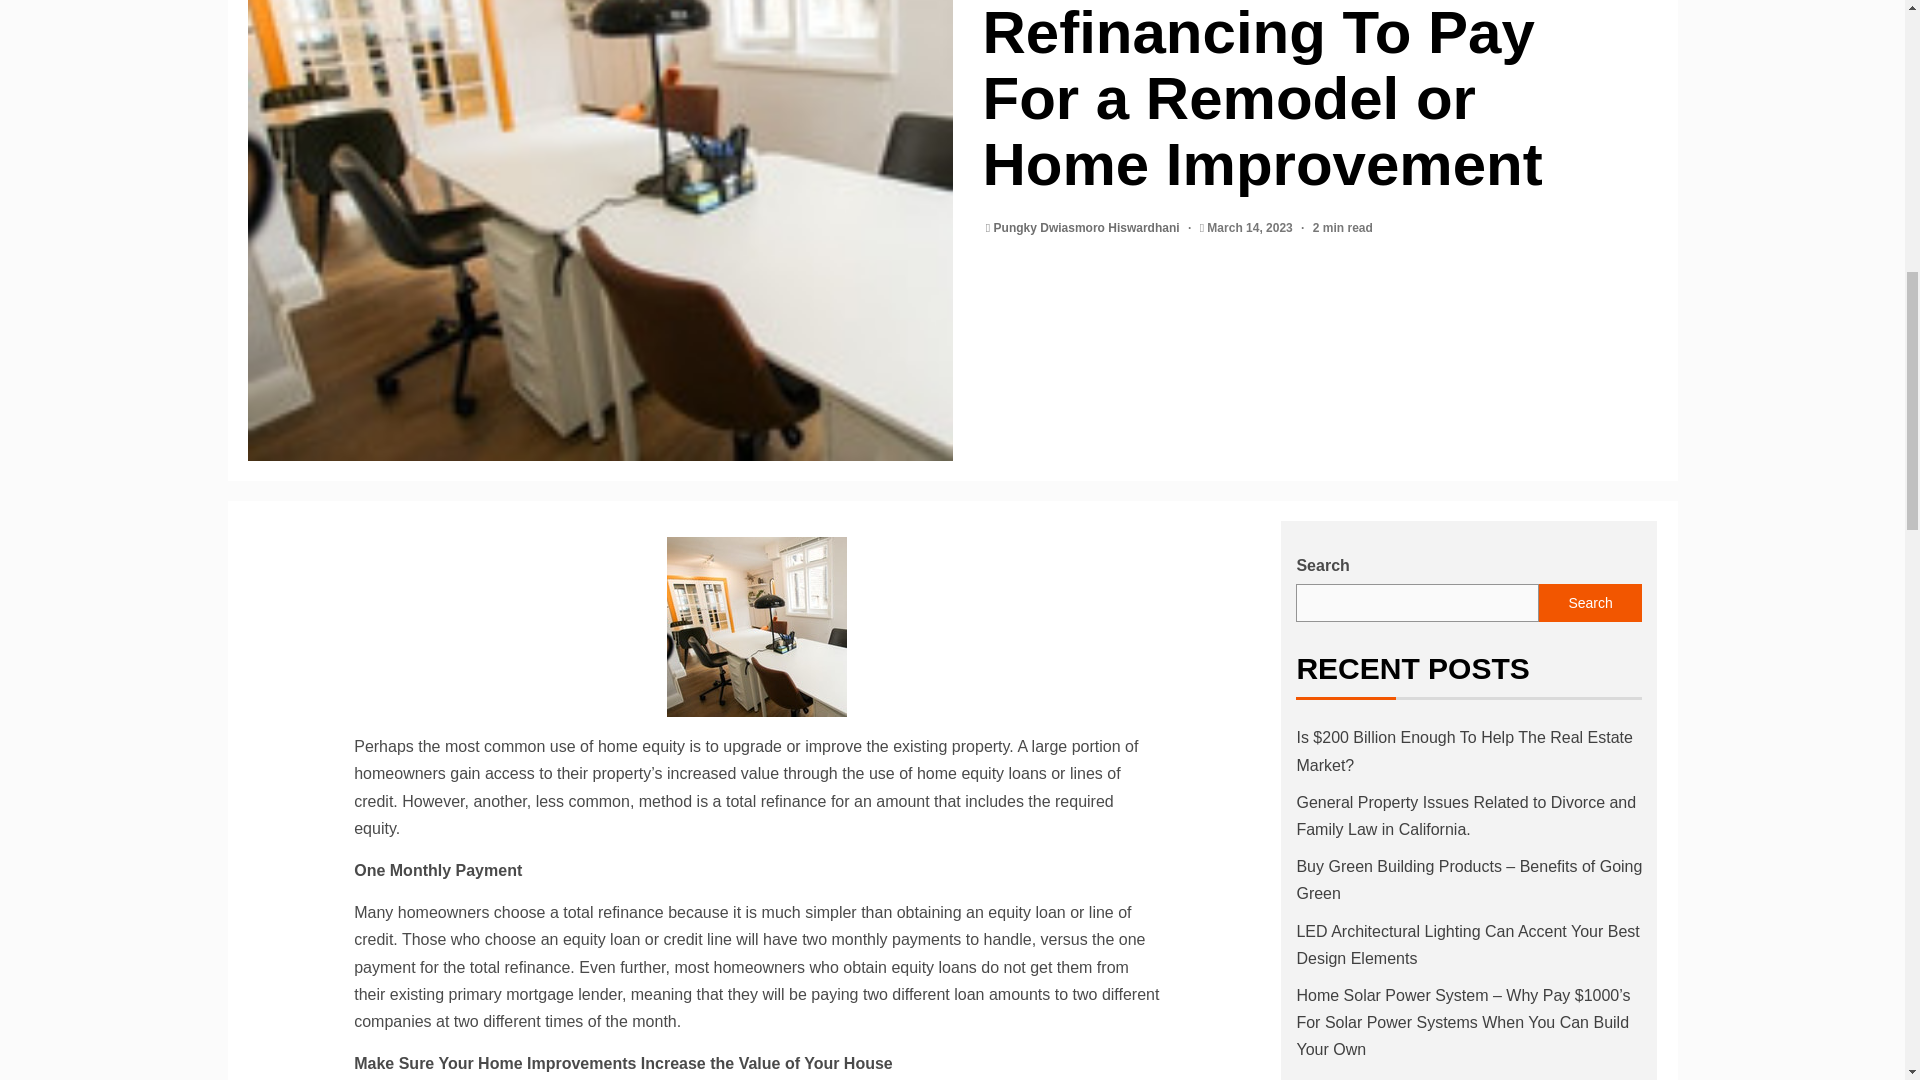 Image resolution: width=1920 pixels, height=1080 pixels. Describe the element at coordinates (1088, 228) in the screenshot. I see `Pungky Dwiasmoro Hiswardhani` at that location.